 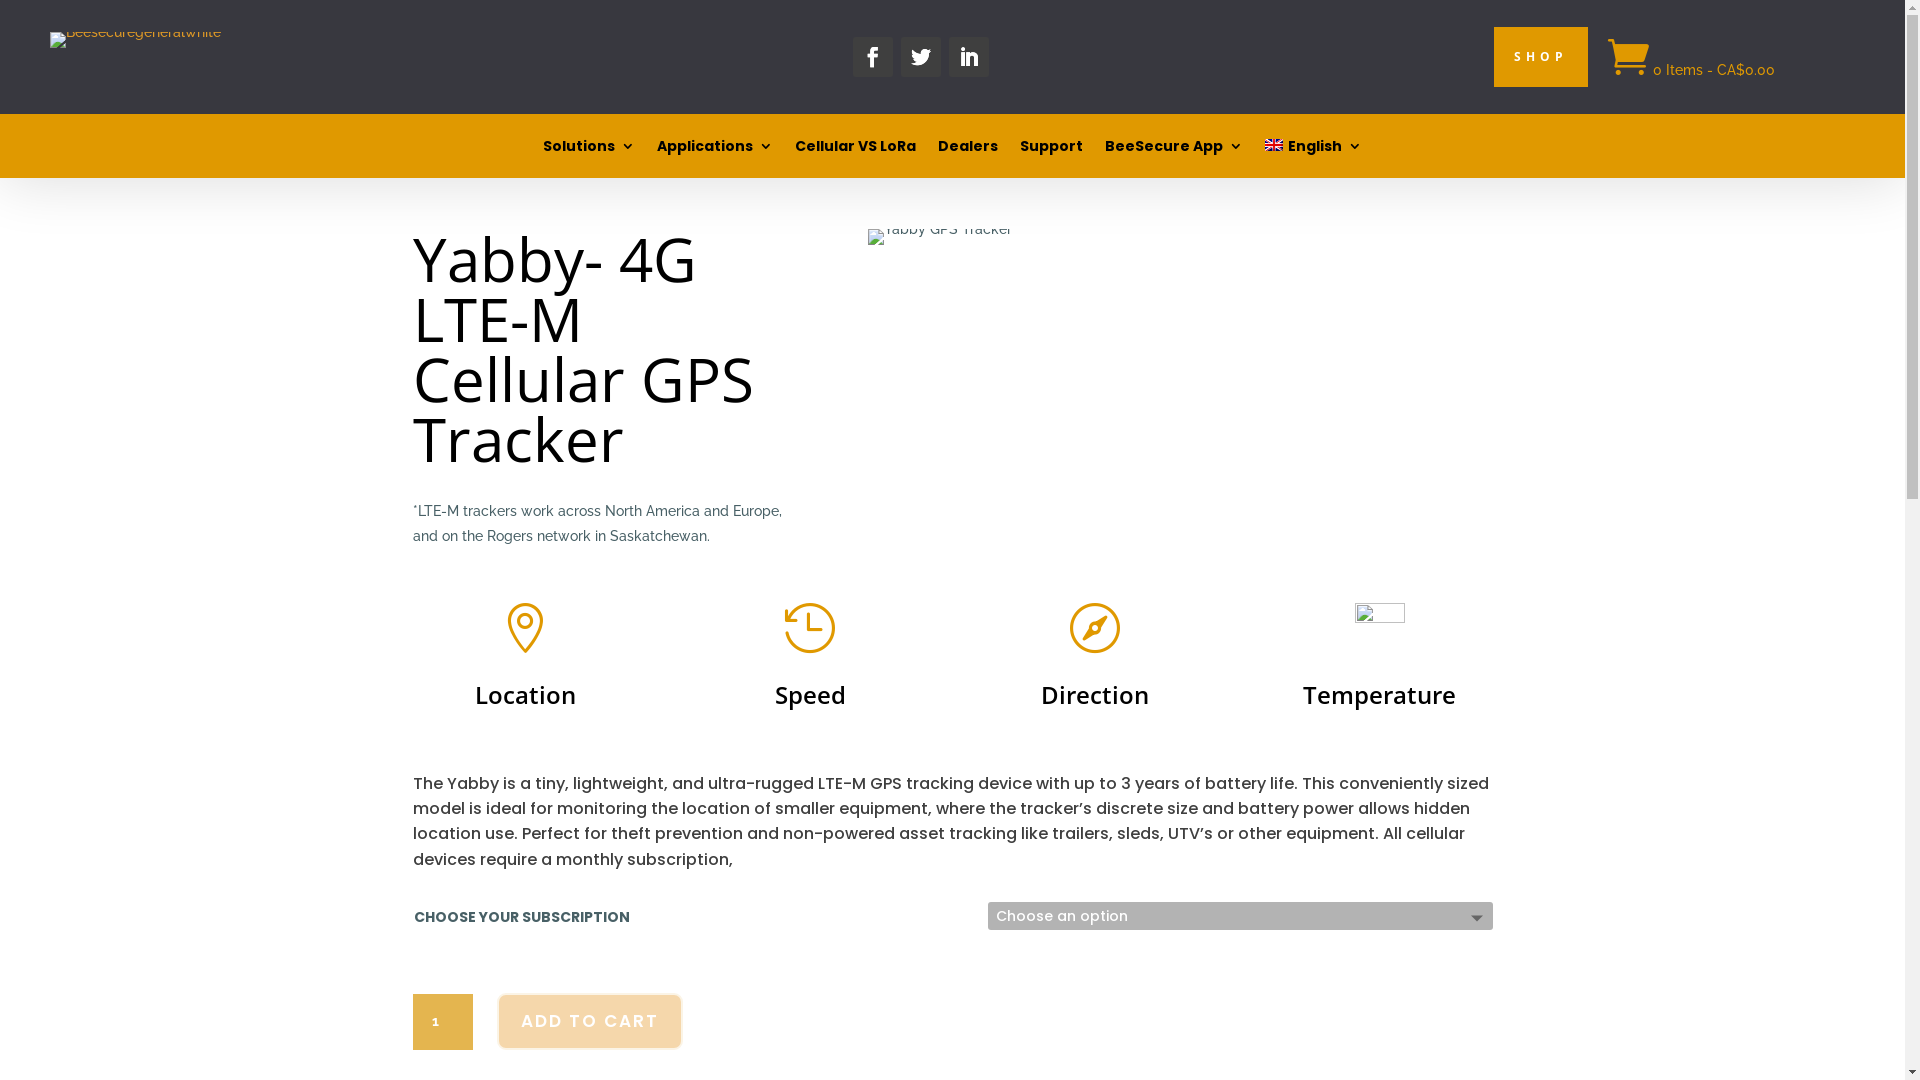 What do you see at coordinates (715, 150) in the screenshot?
I see `Applications` at bounding box center [715, 150].